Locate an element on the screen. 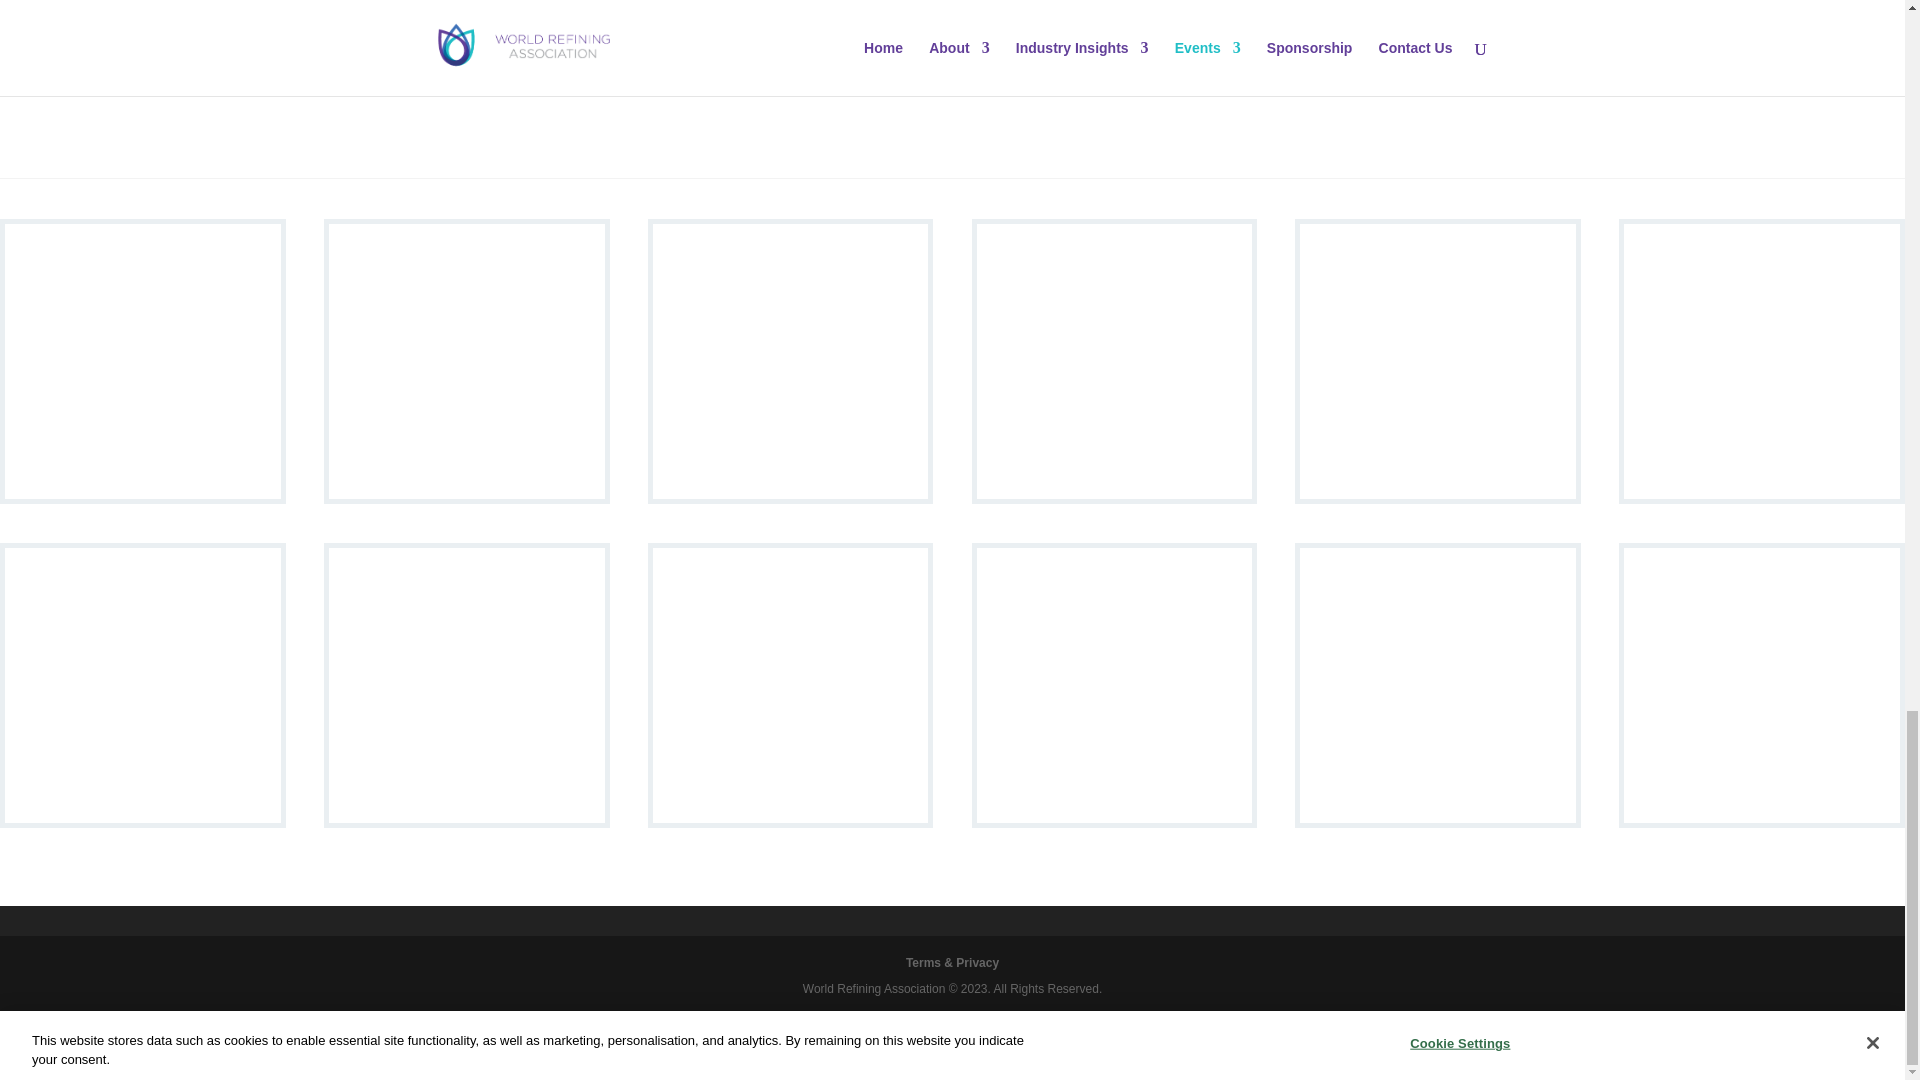 The height and width of the screenshot is (1080, 1920). Damian-Kwiatkowski-On-Stage-1 is located at coordinates (466, 493).